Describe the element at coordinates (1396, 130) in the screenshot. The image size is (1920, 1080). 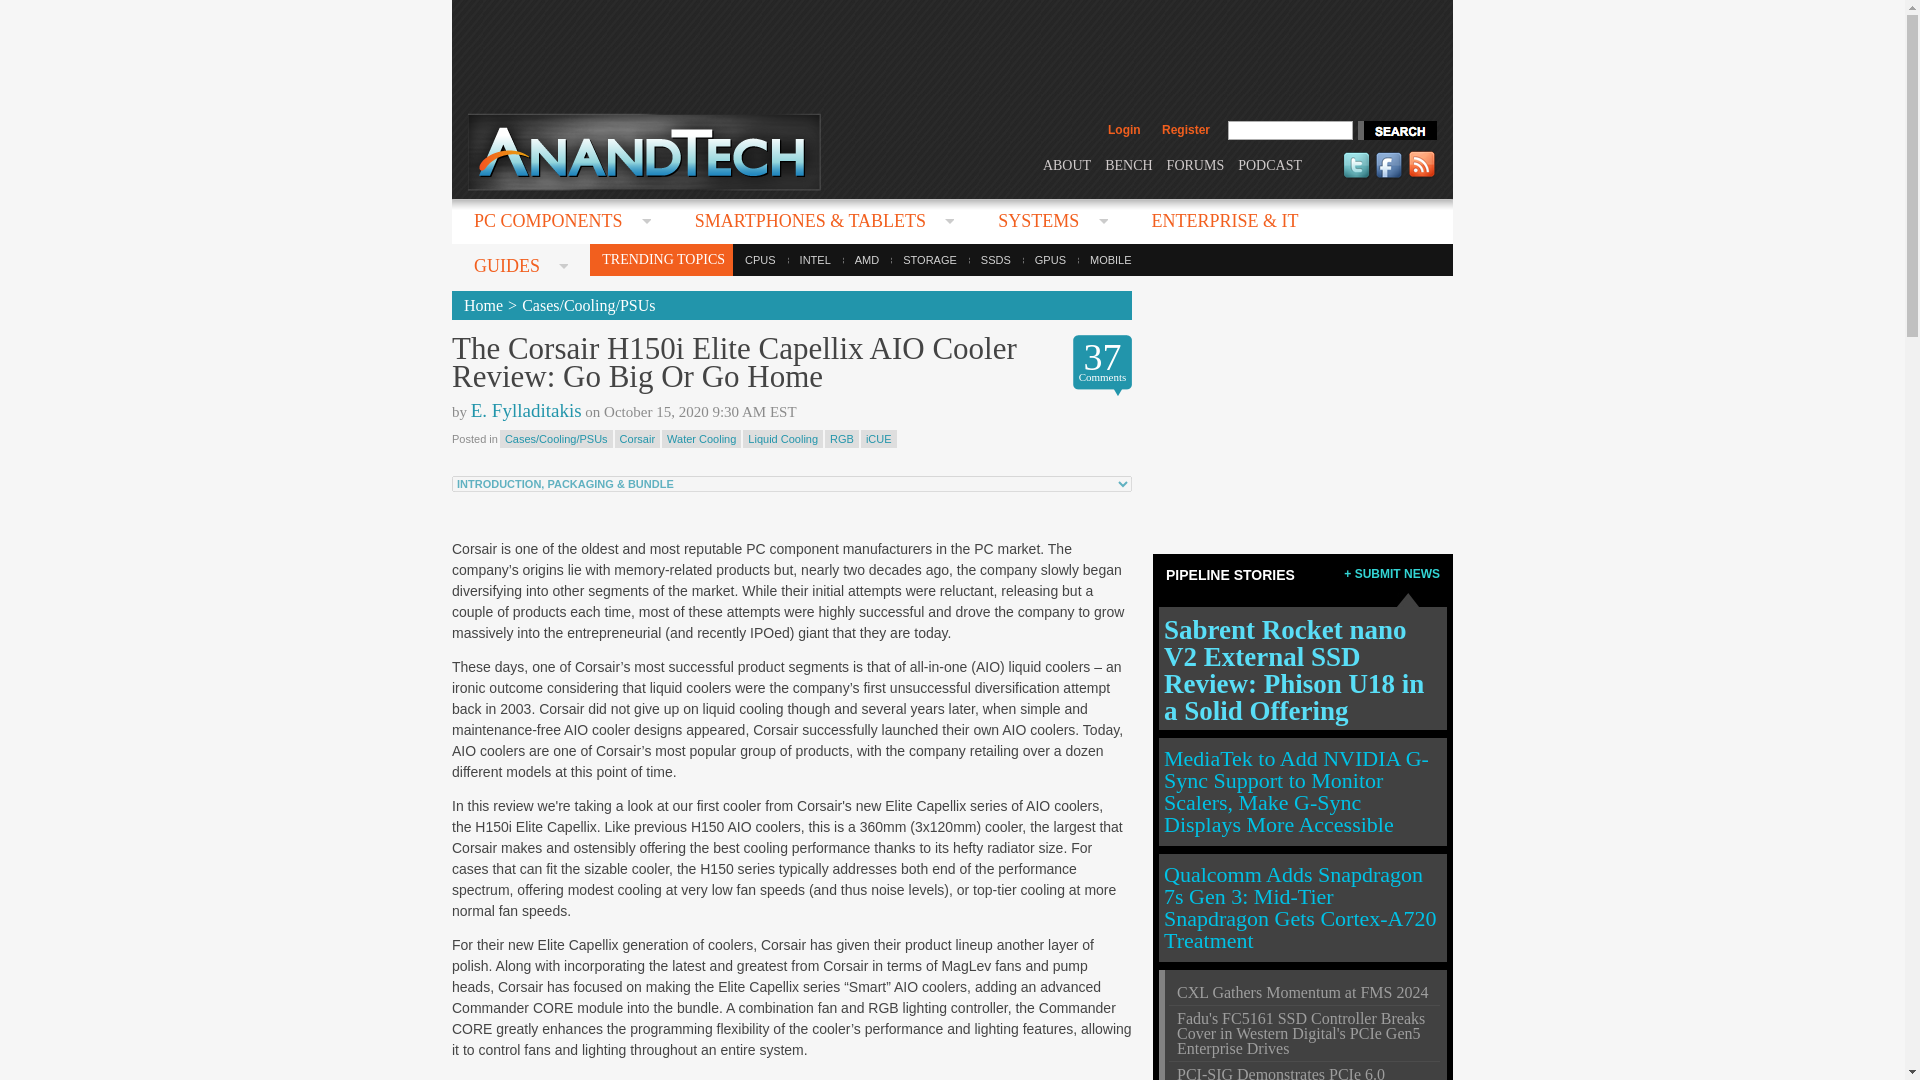
I see `search` at that location.